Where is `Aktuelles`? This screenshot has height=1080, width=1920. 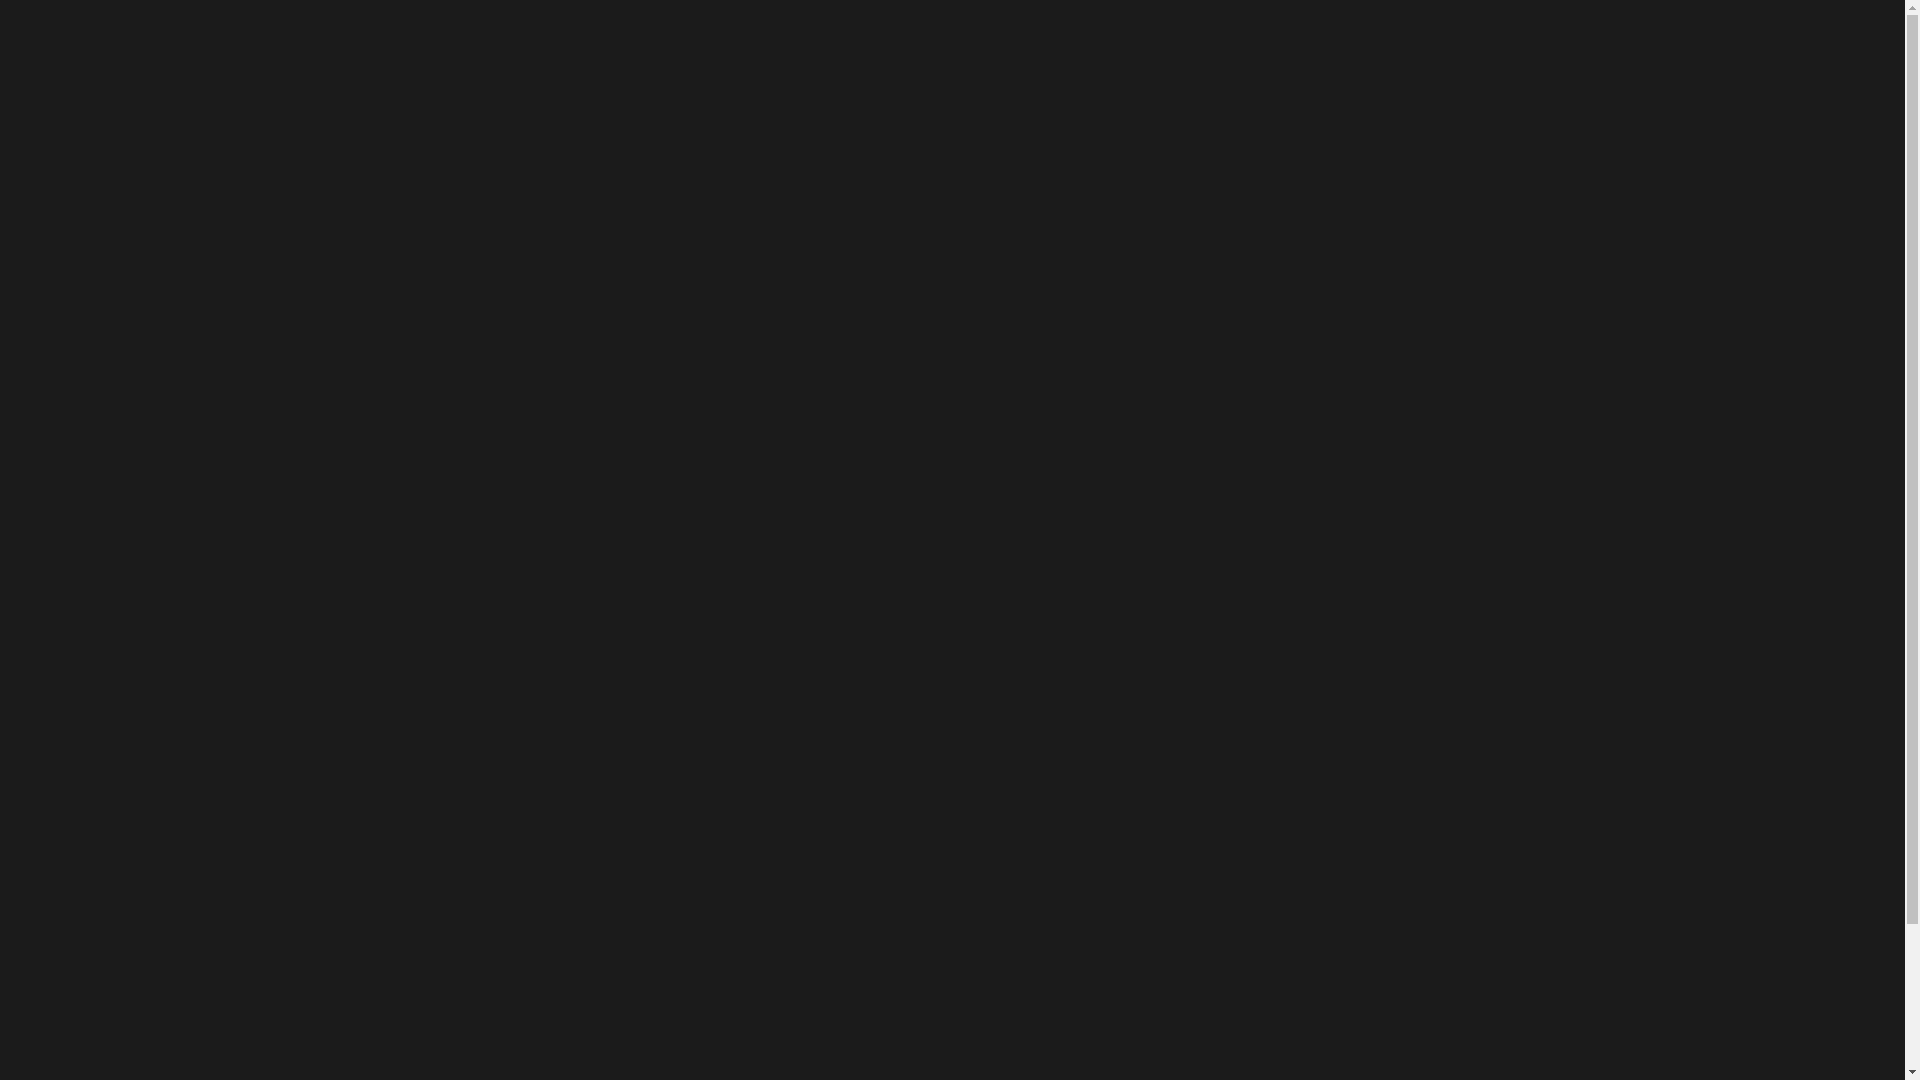
Aktuelles is located at coordinates (1216, 80).